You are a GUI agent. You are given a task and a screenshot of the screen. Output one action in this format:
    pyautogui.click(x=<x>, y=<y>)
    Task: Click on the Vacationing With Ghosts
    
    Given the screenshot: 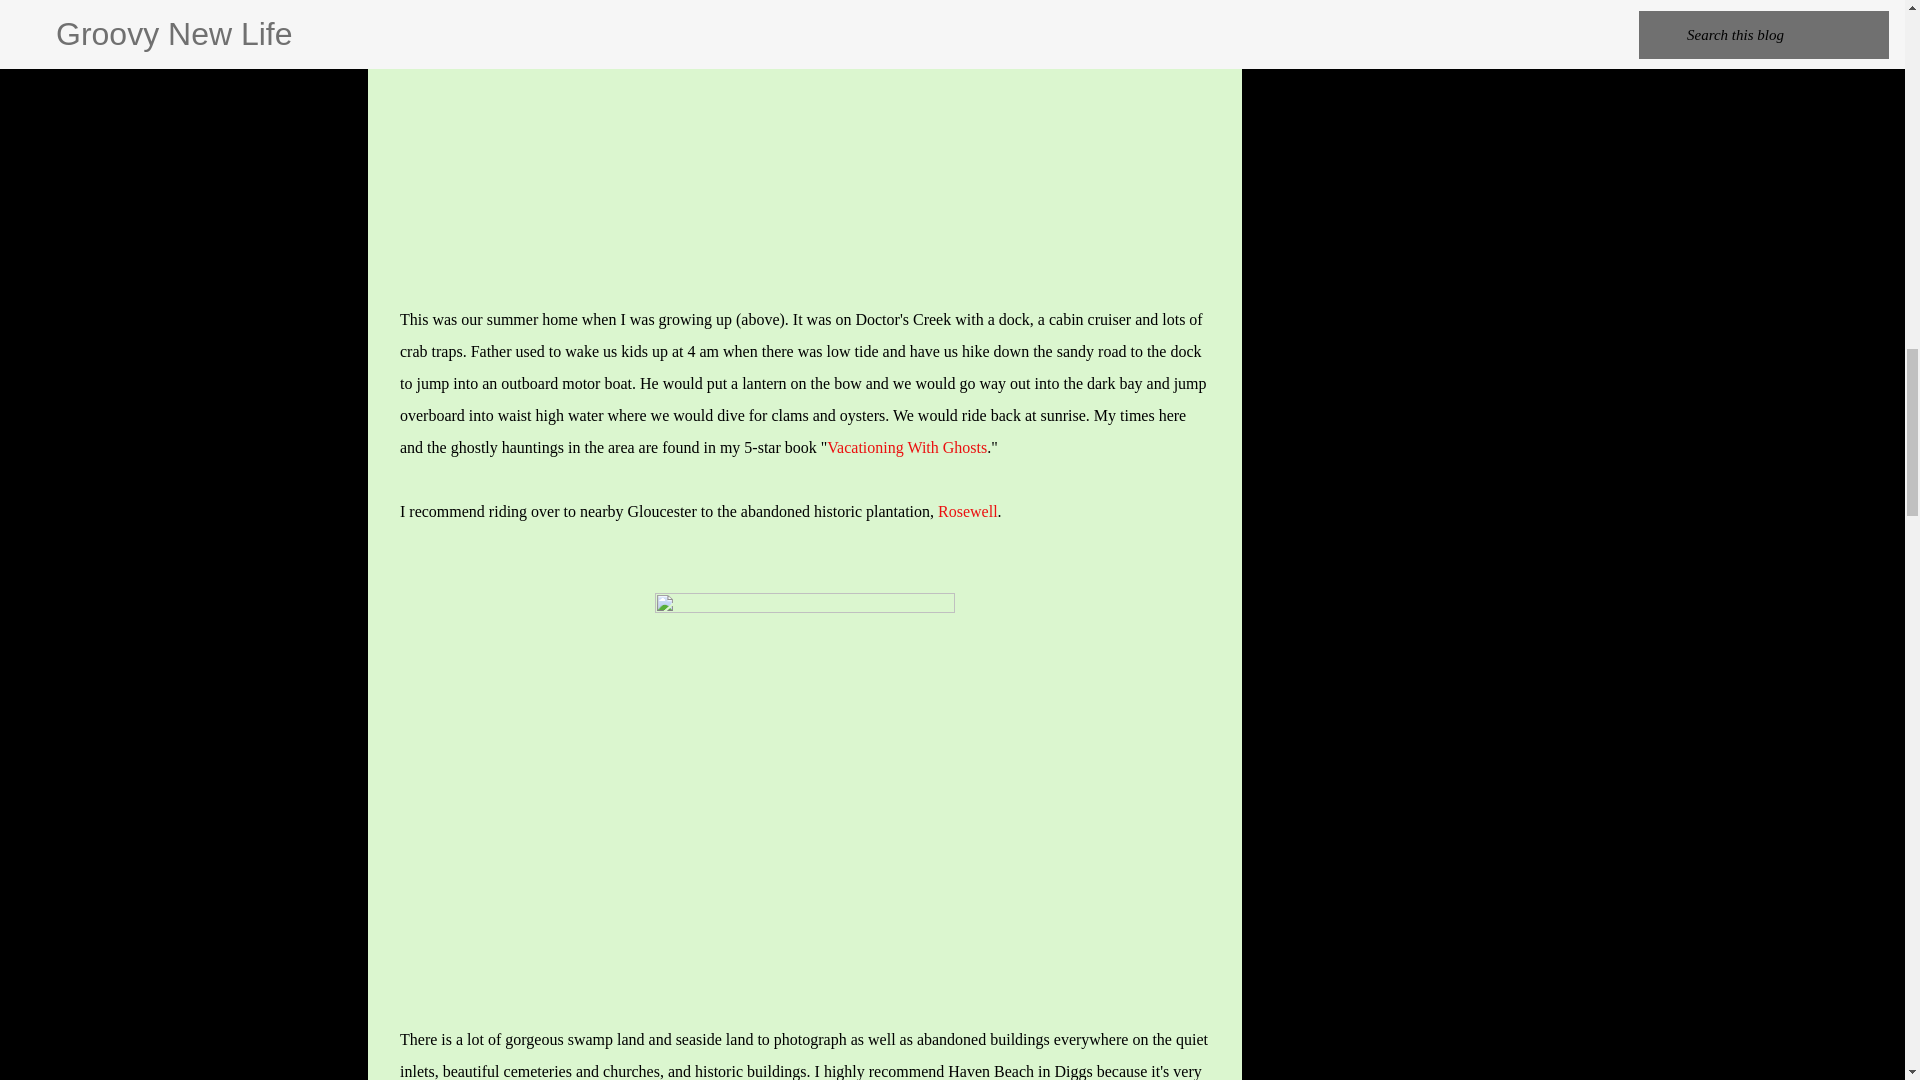 What is the action you would take?
    pyautogui.click(x=906, y=446)
    